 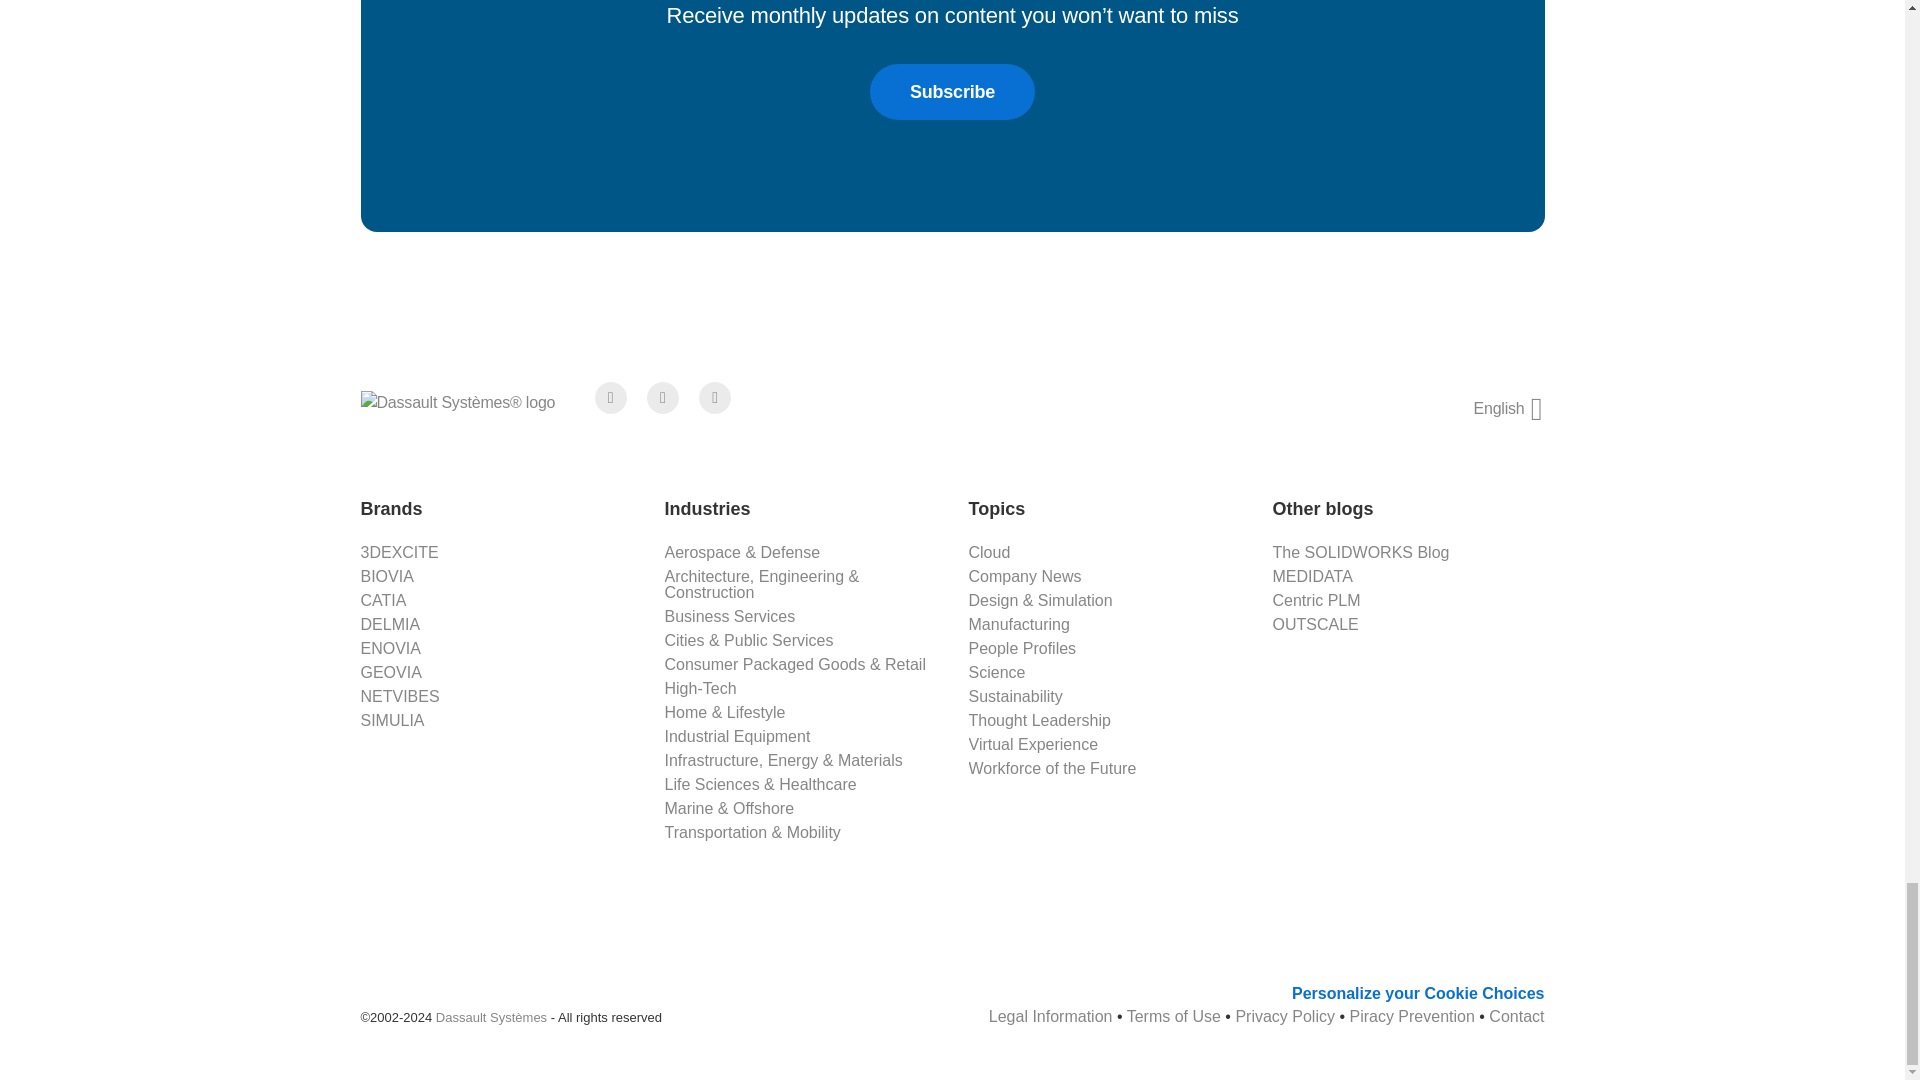 What do you see at coordinates (714, 398) in the screenshot?
I see `Linkedin account` at bounding box center [714, 398].